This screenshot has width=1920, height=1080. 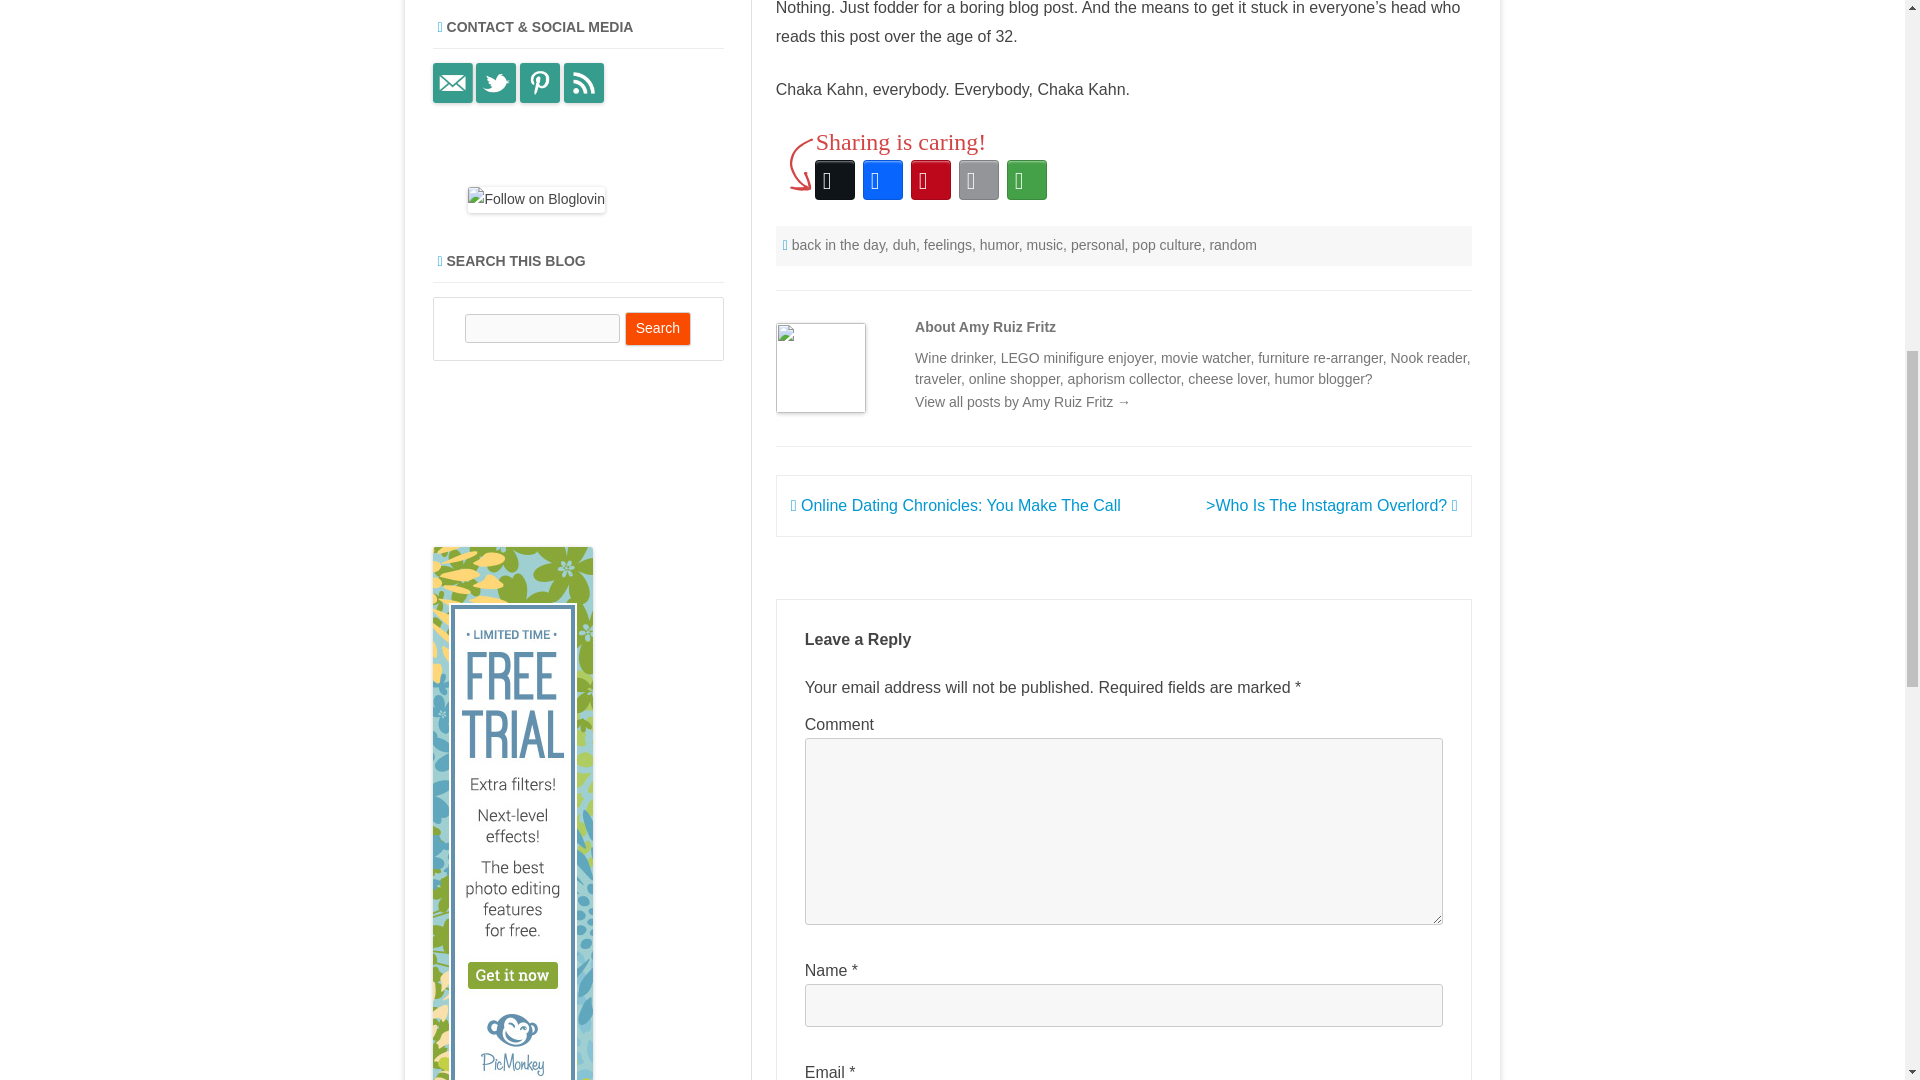 I want to click on pop culture, so click(x=1166, y=244).